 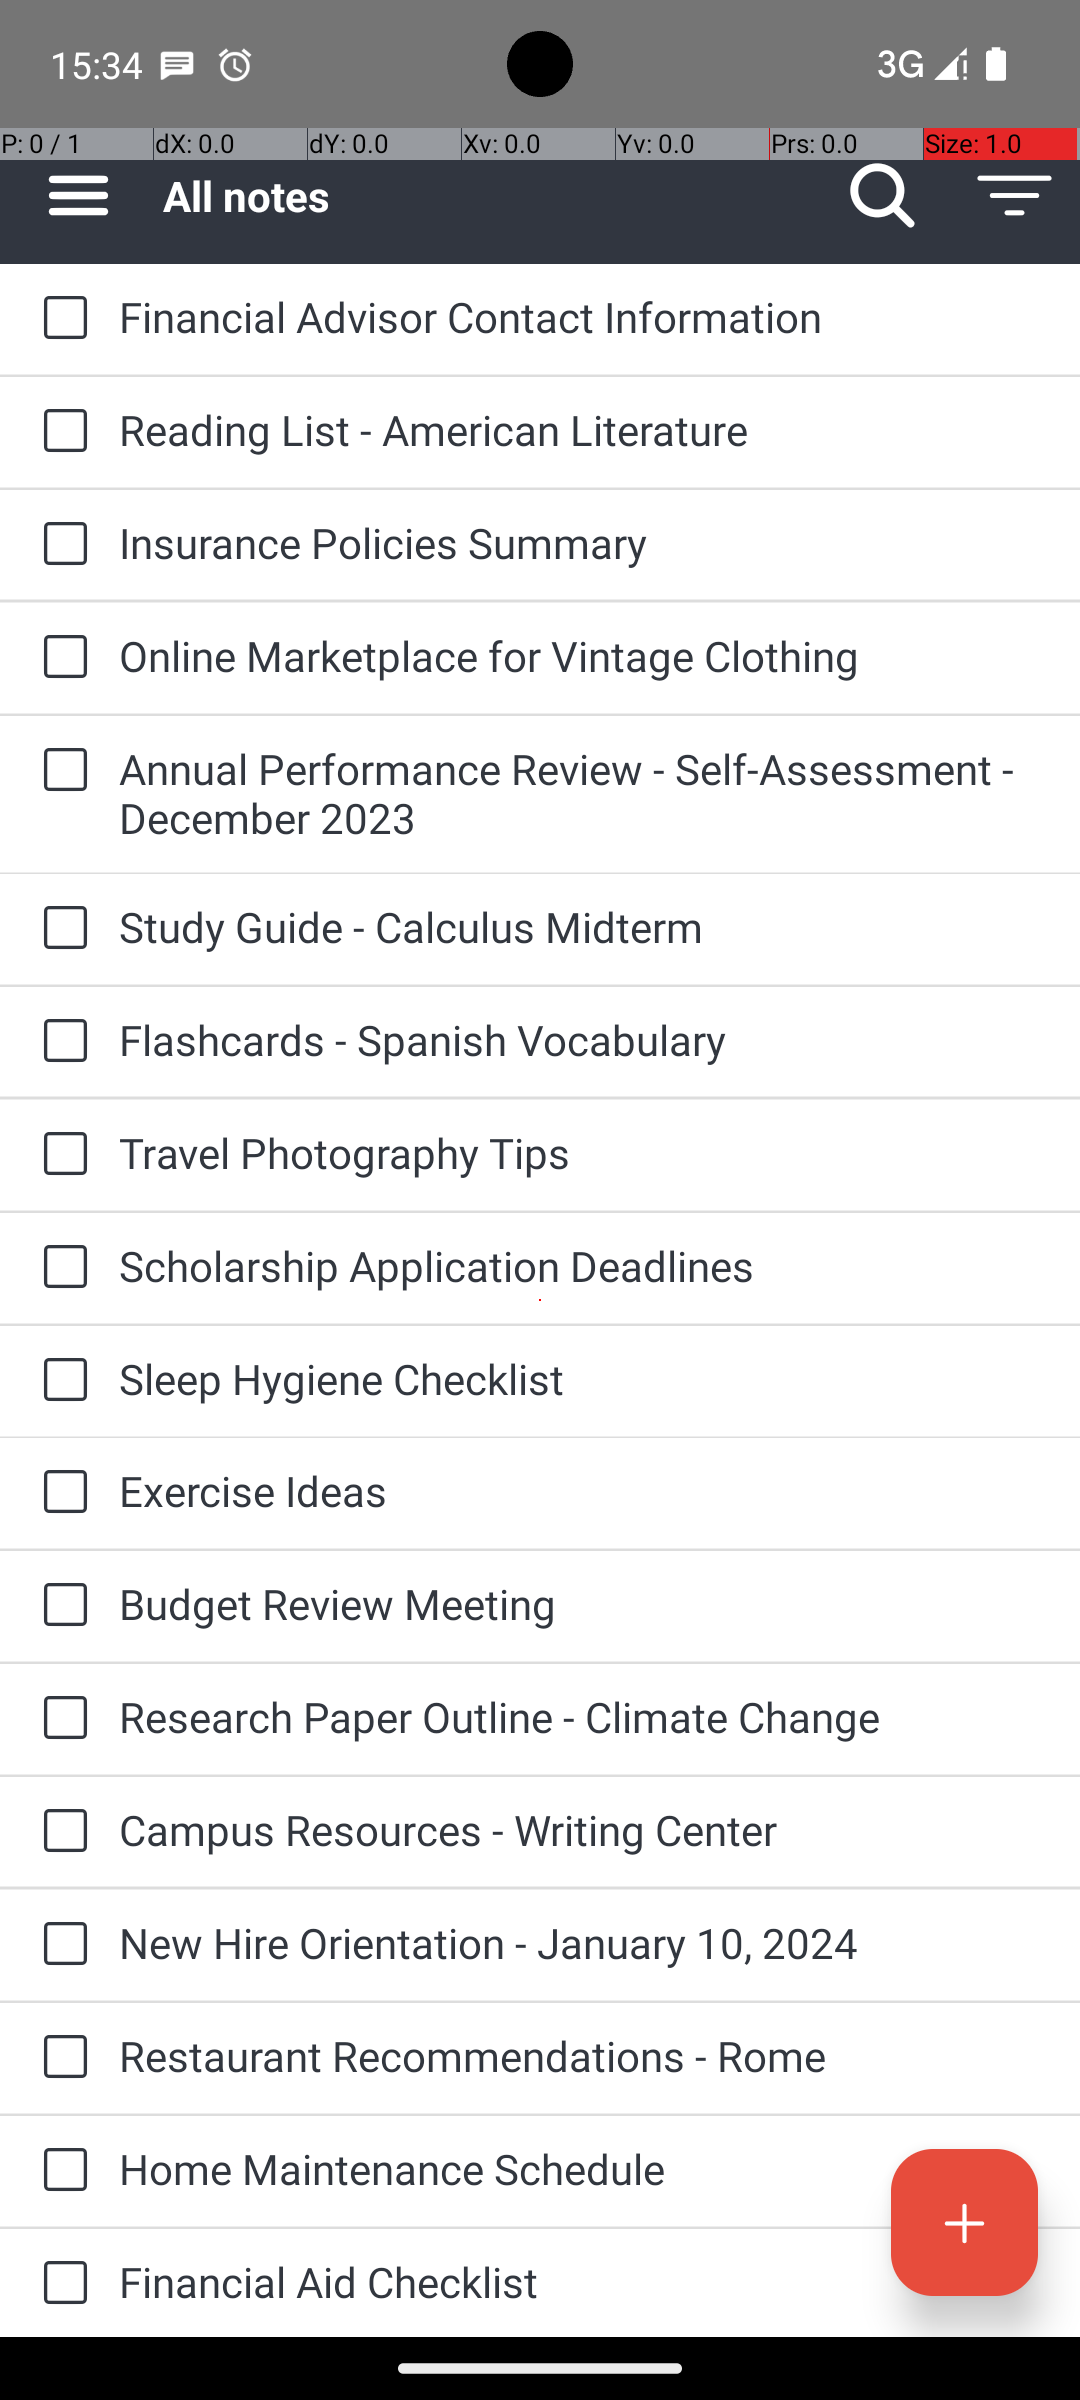 I want to click on Financial Aid Checklist, so click(x=580, y=2282).